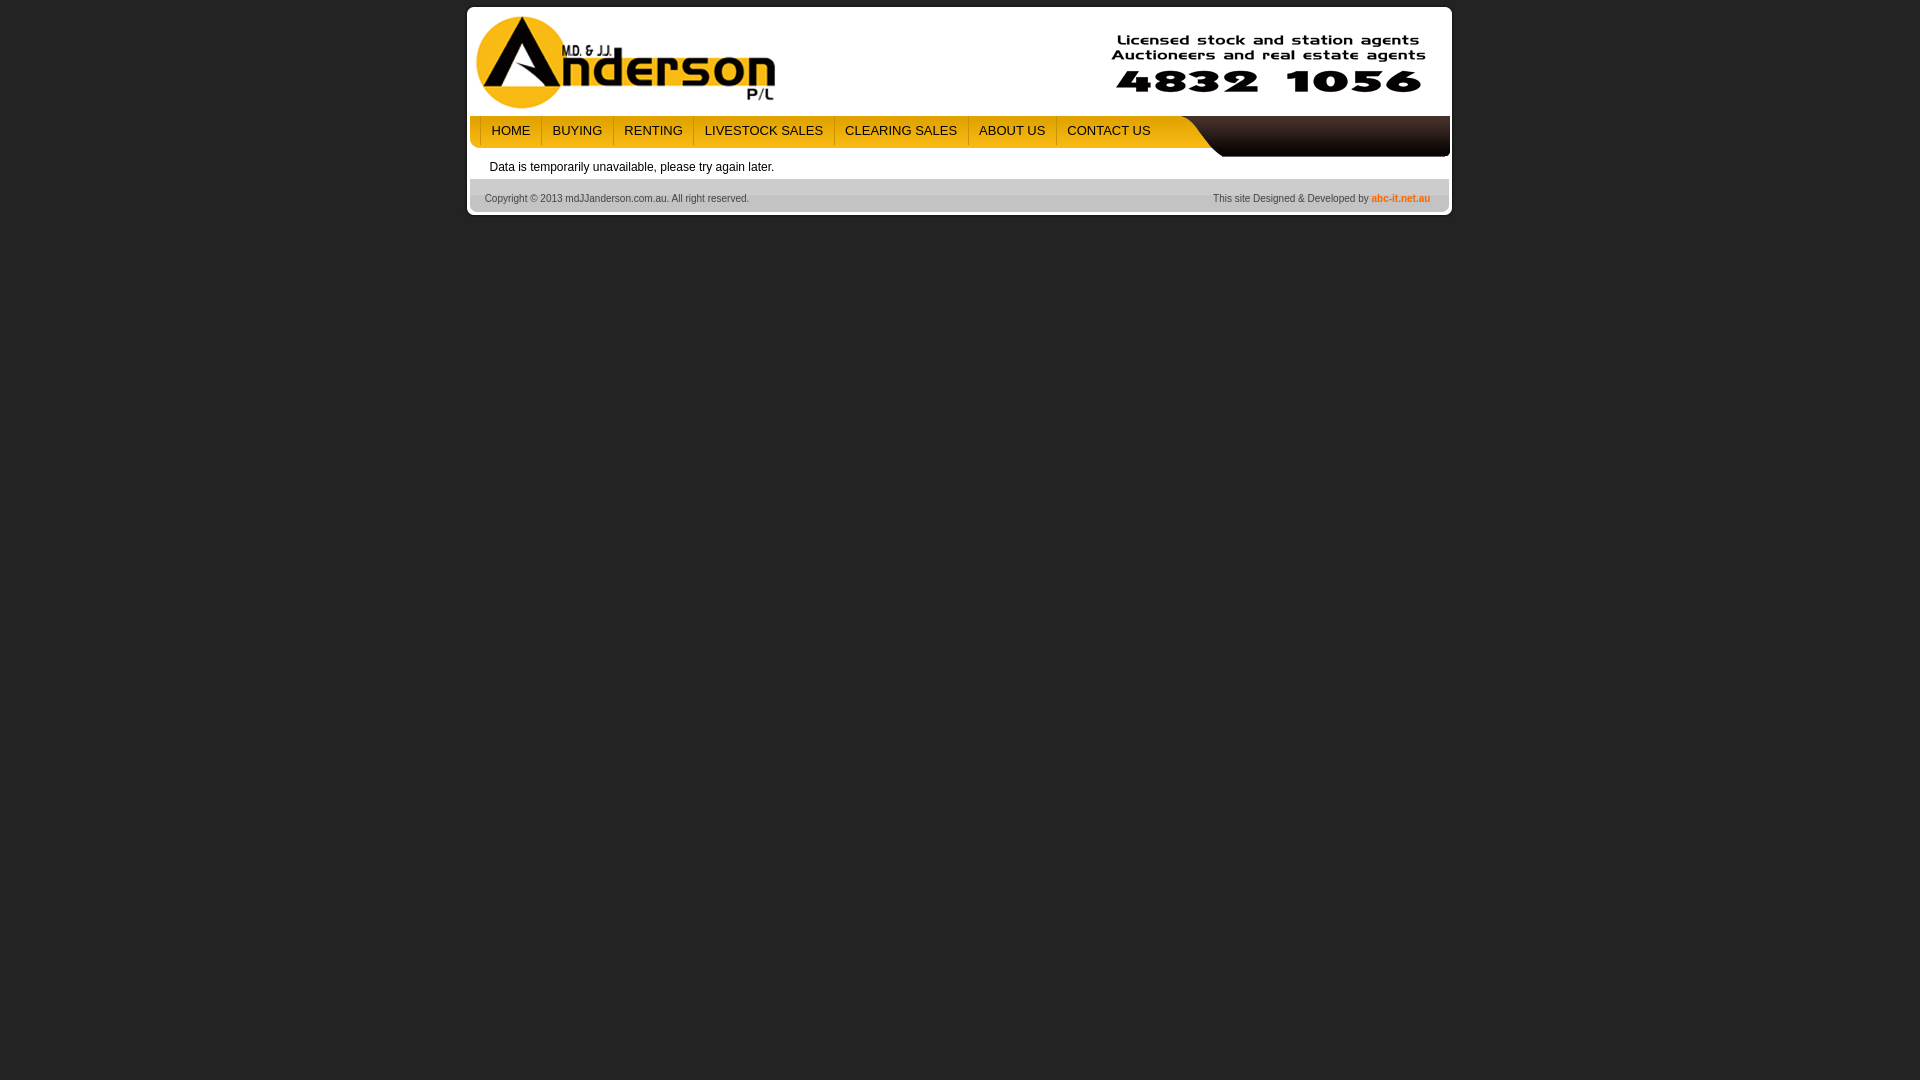 The image size is (1920, 1080). Describe the element at coordinates (510, 130) in the screenshot. I see `HOME` at that location.